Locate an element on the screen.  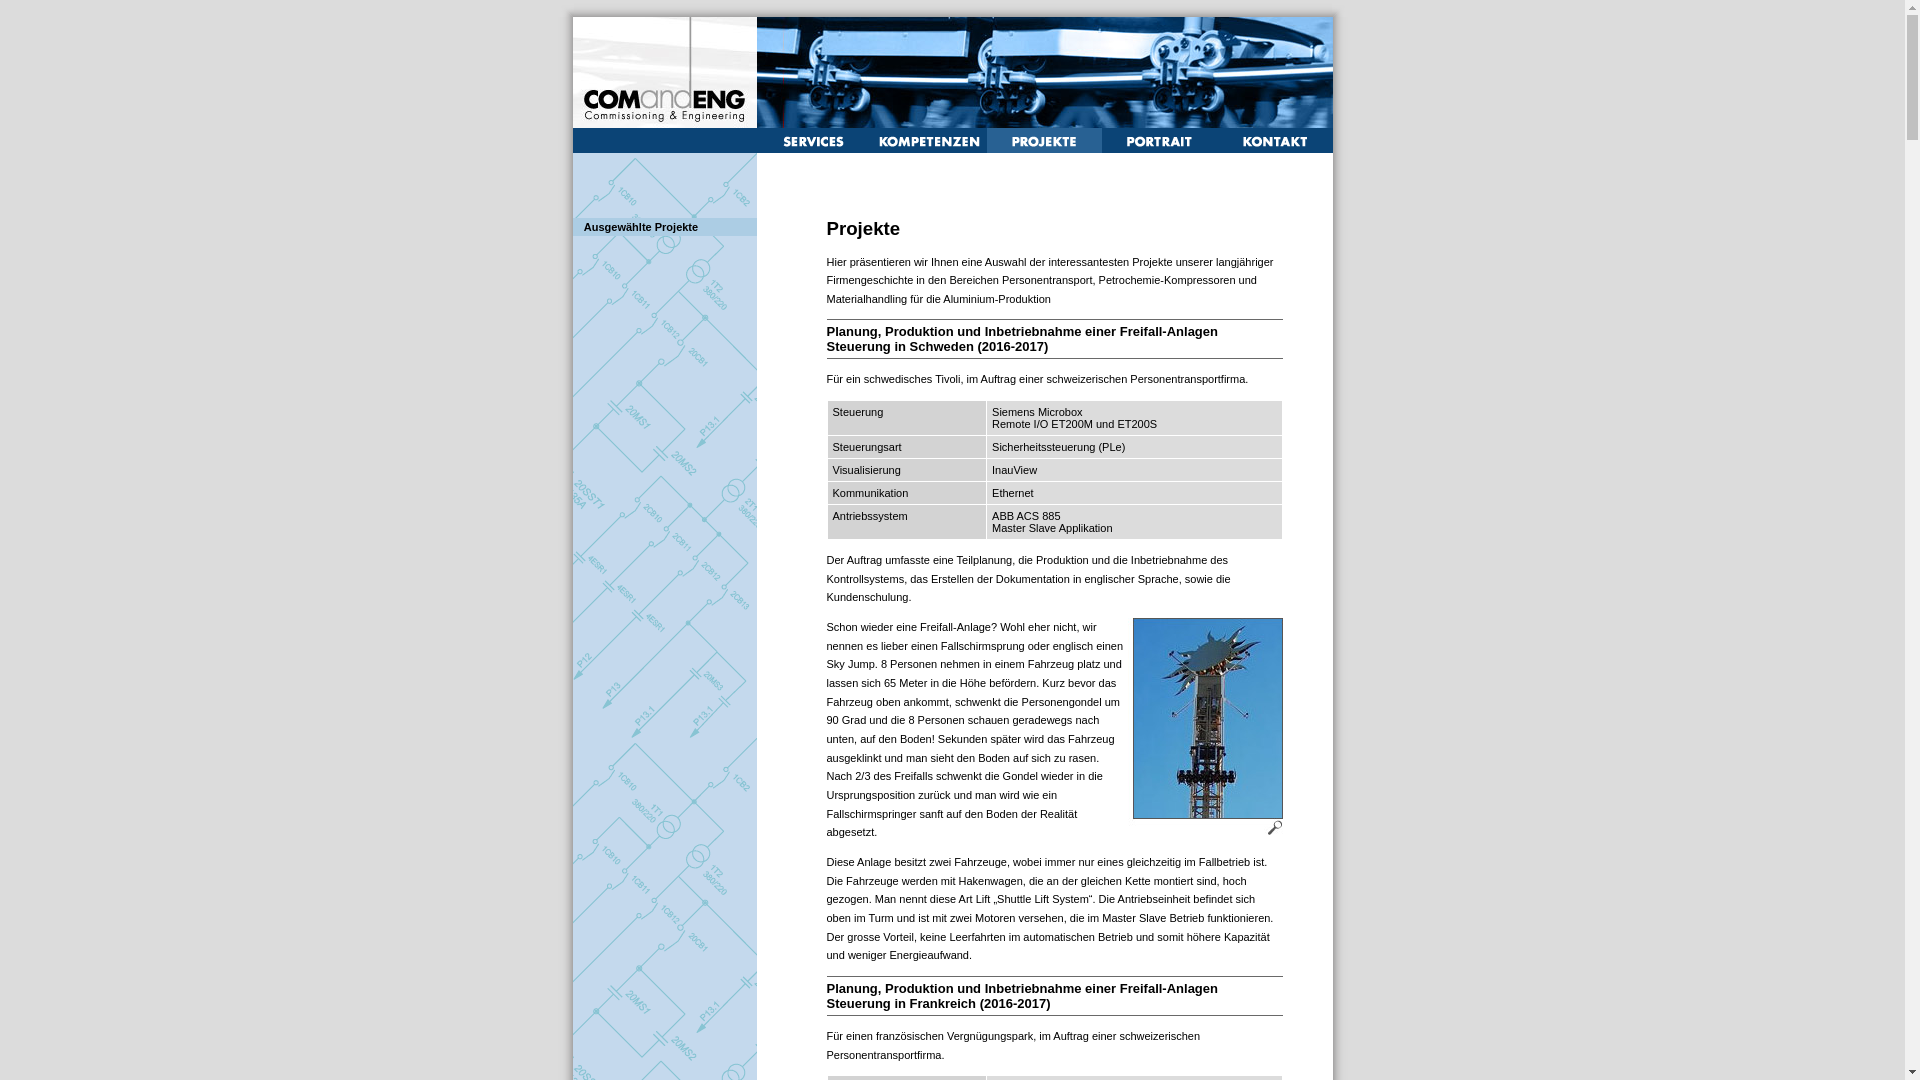
Adresse & Kontaktformular is located at coordinates (1274, 148).